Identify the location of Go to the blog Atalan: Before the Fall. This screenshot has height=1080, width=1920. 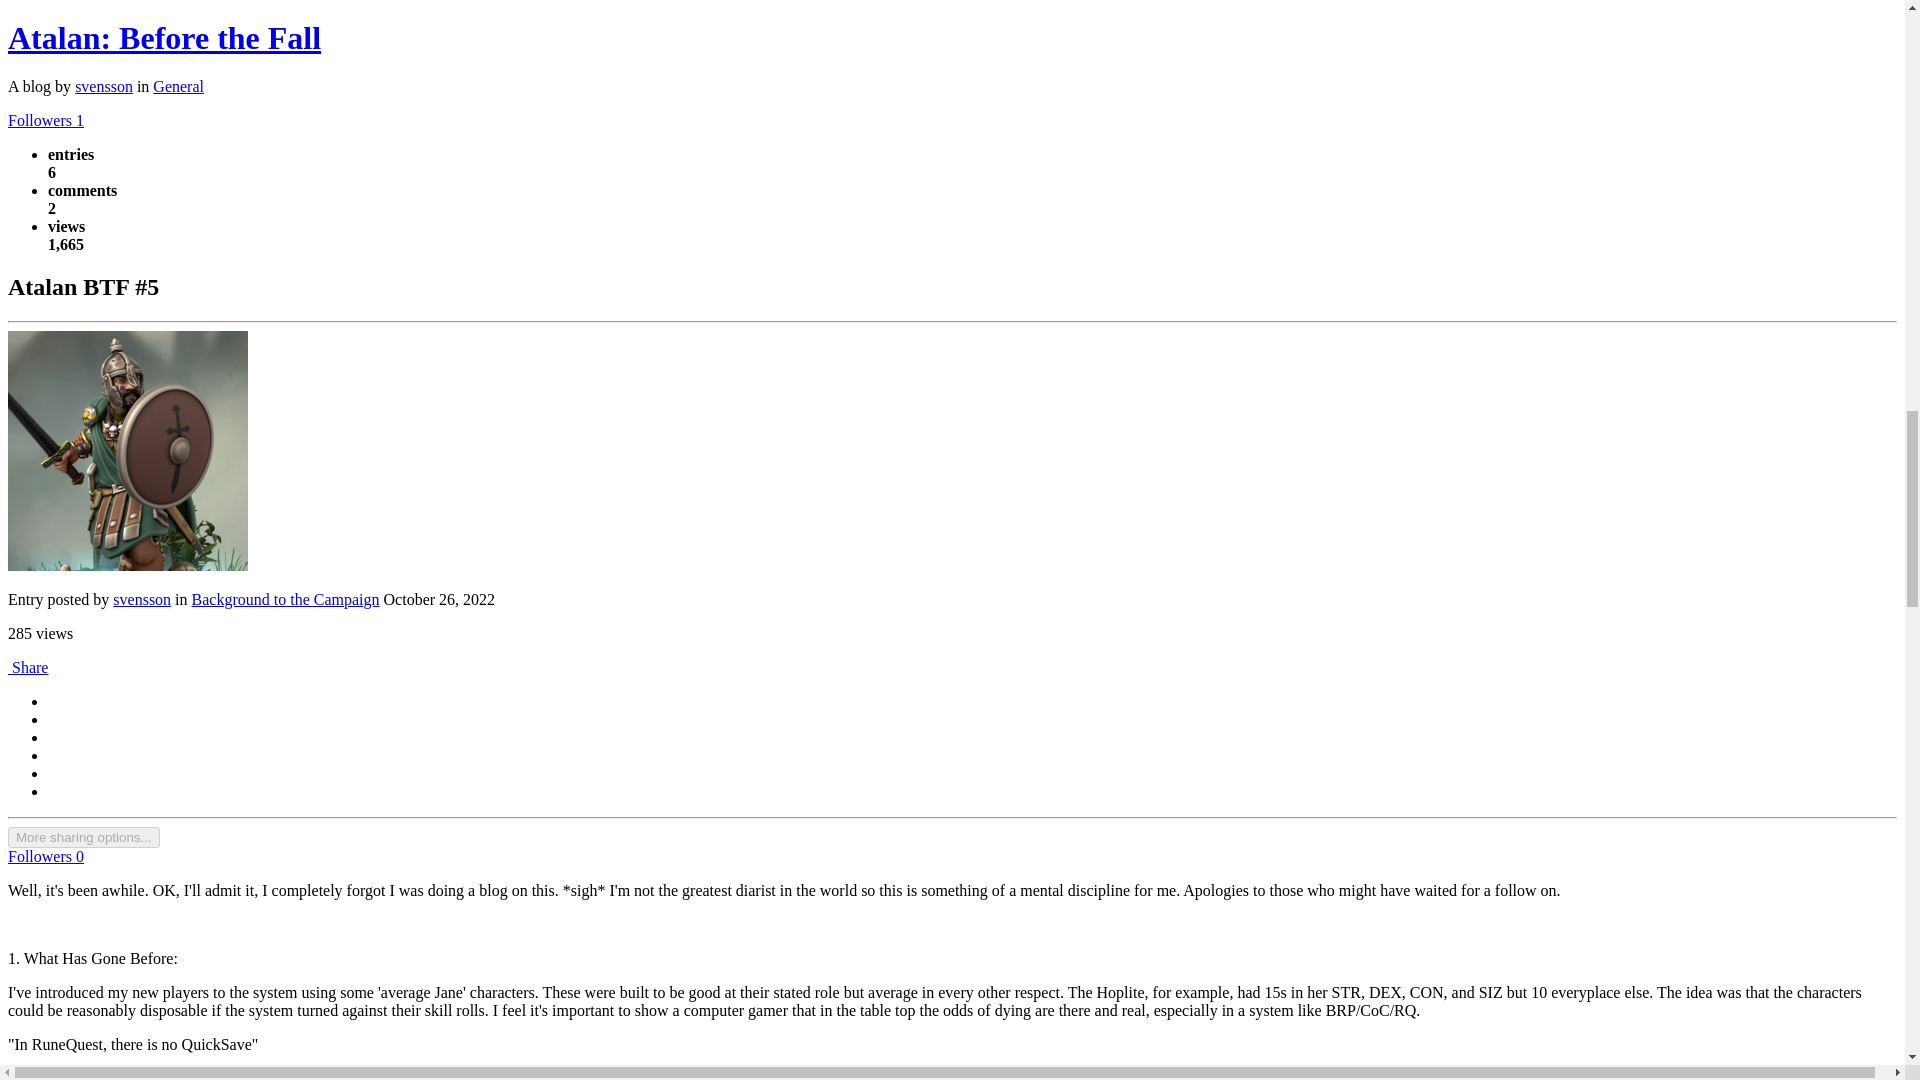
(164, 38).